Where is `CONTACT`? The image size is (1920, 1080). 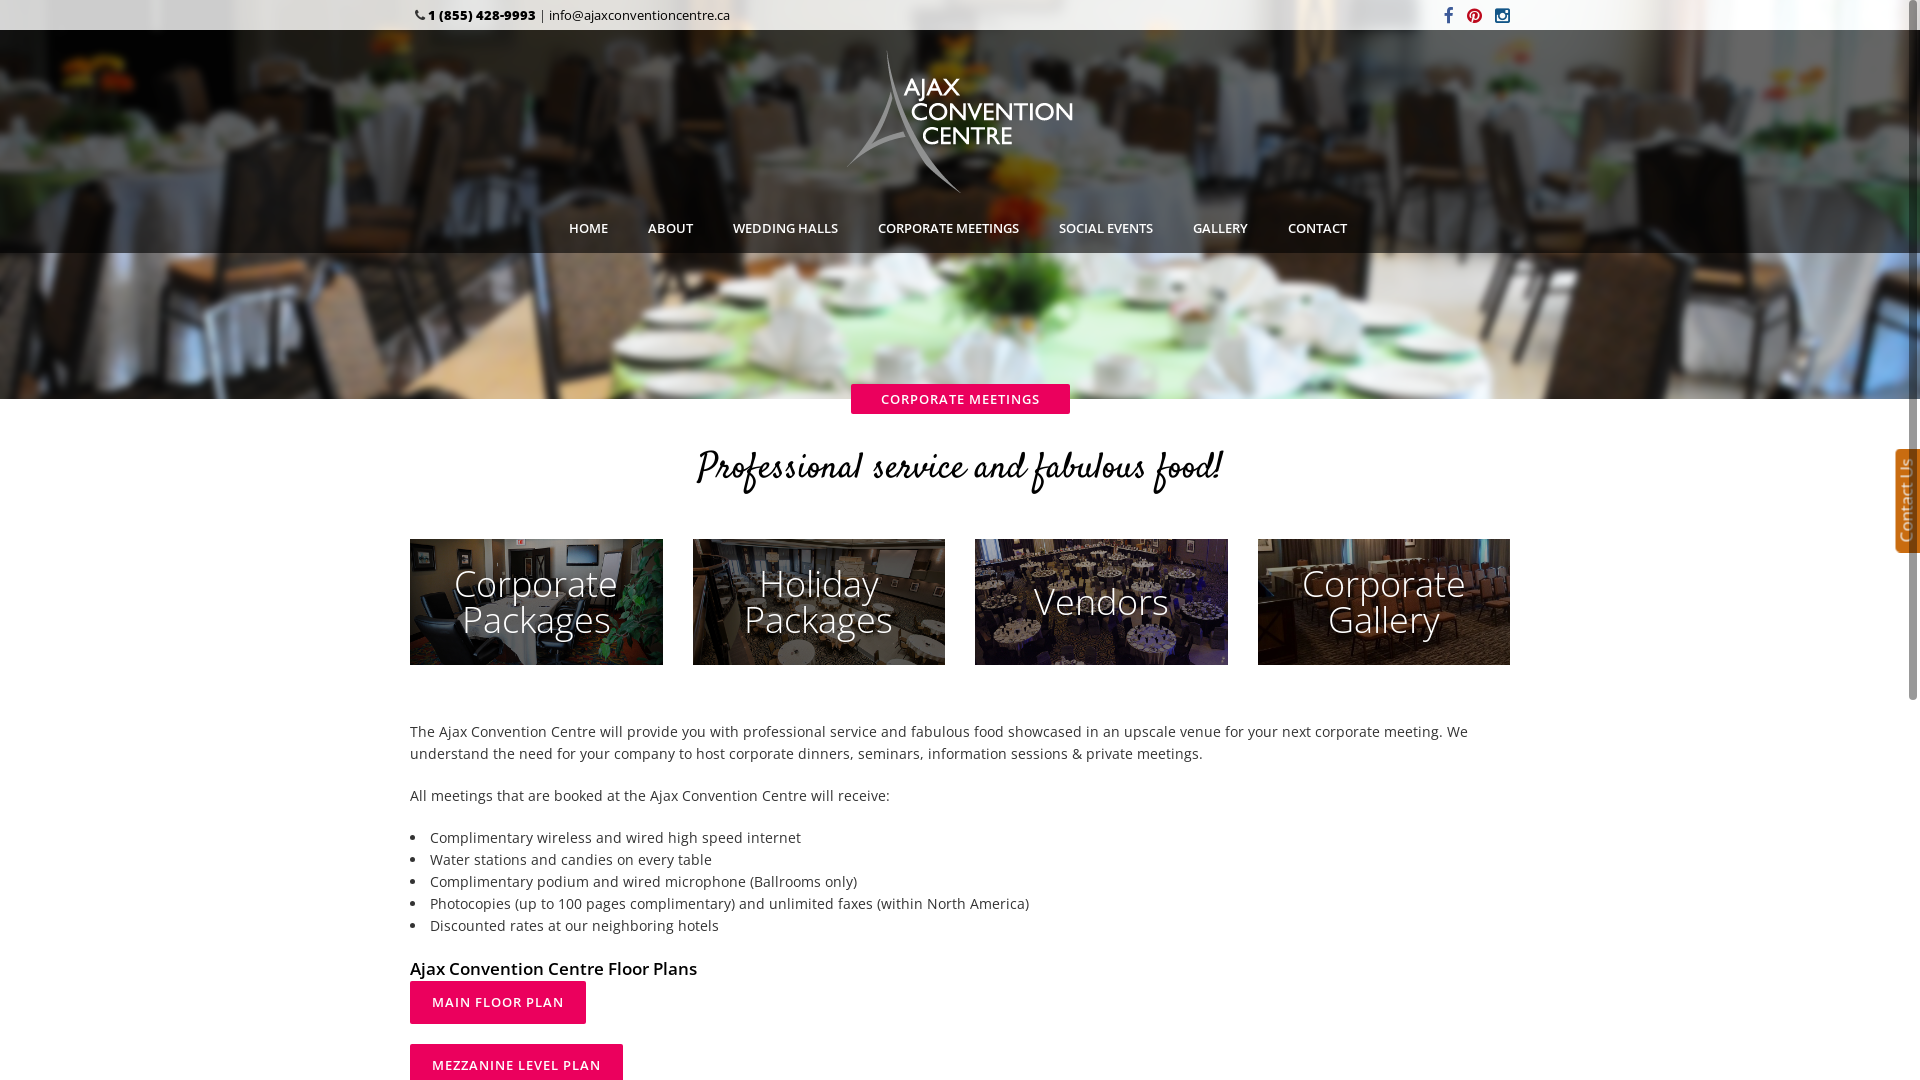 CONTACT is located at coordinates (1318, 228).